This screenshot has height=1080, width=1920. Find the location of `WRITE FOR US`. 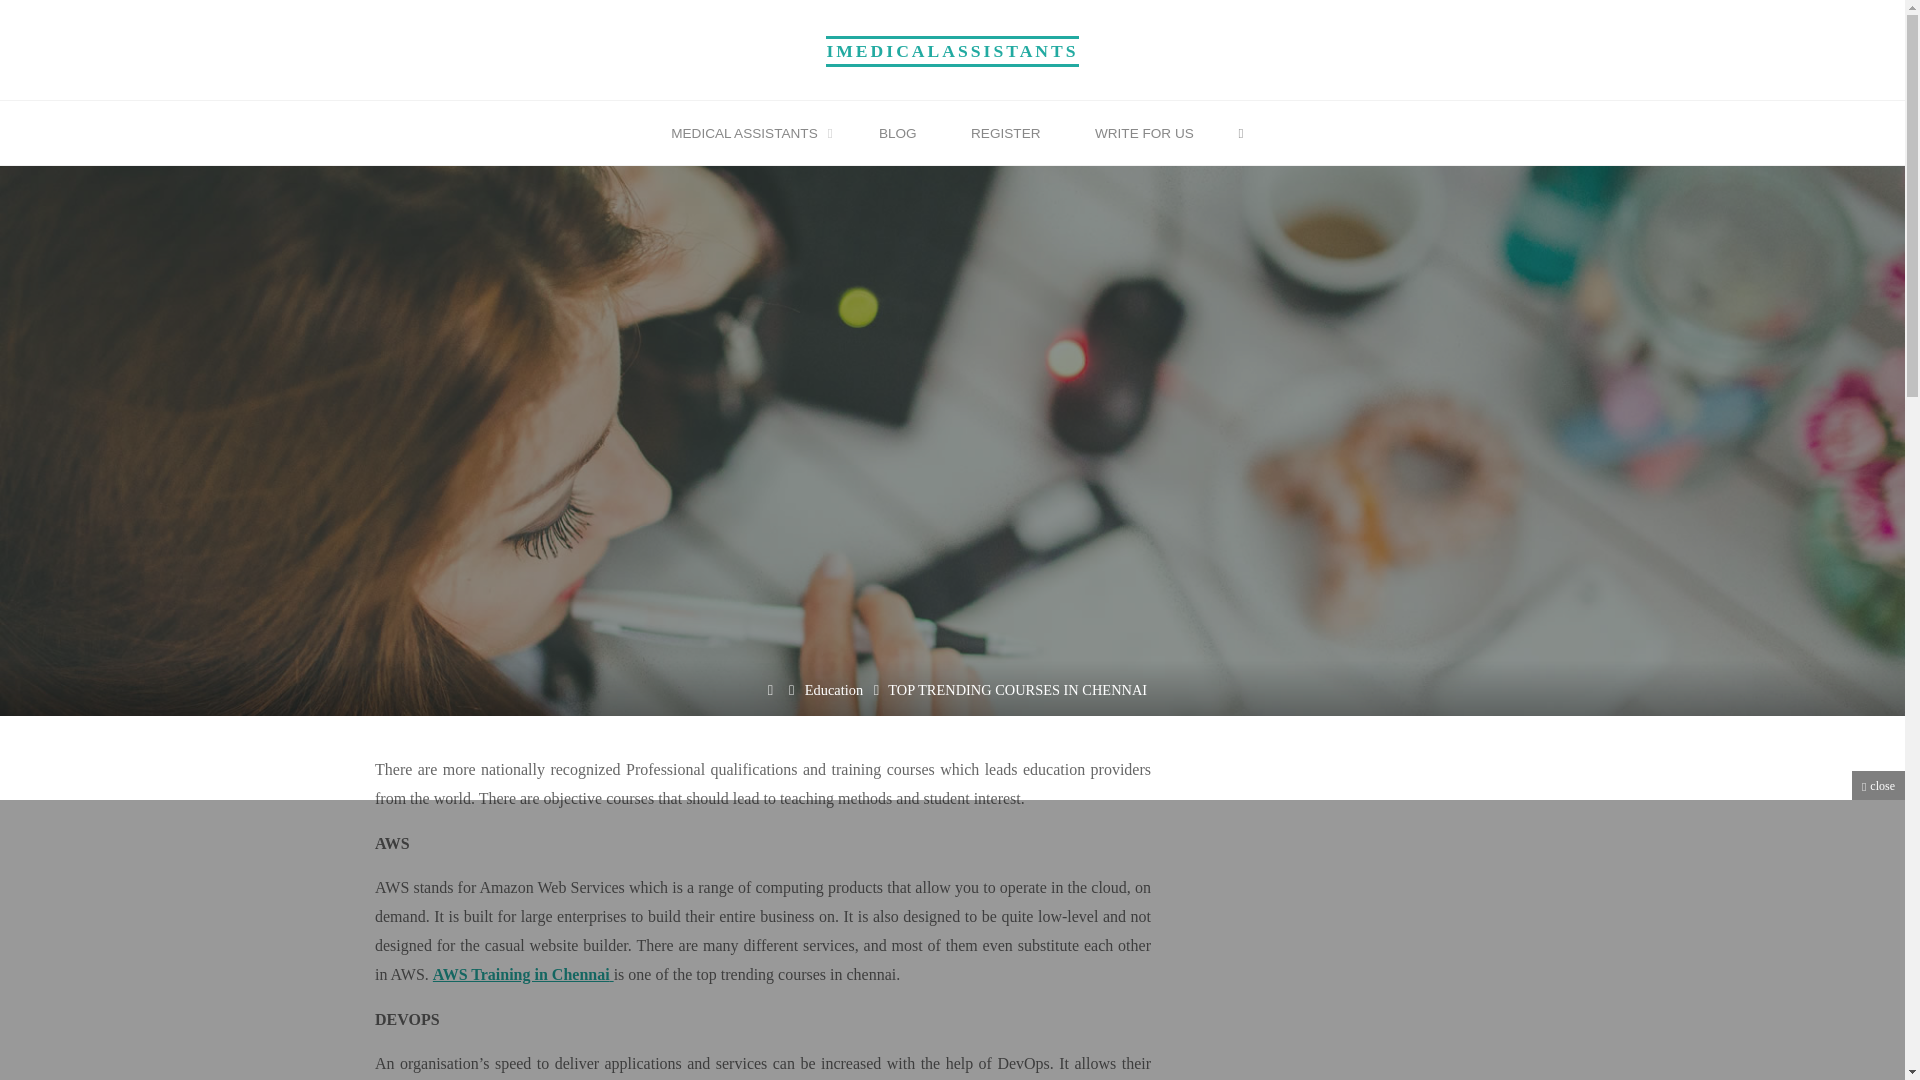

WRITE FOR US is located at coordinates (1144, 134).